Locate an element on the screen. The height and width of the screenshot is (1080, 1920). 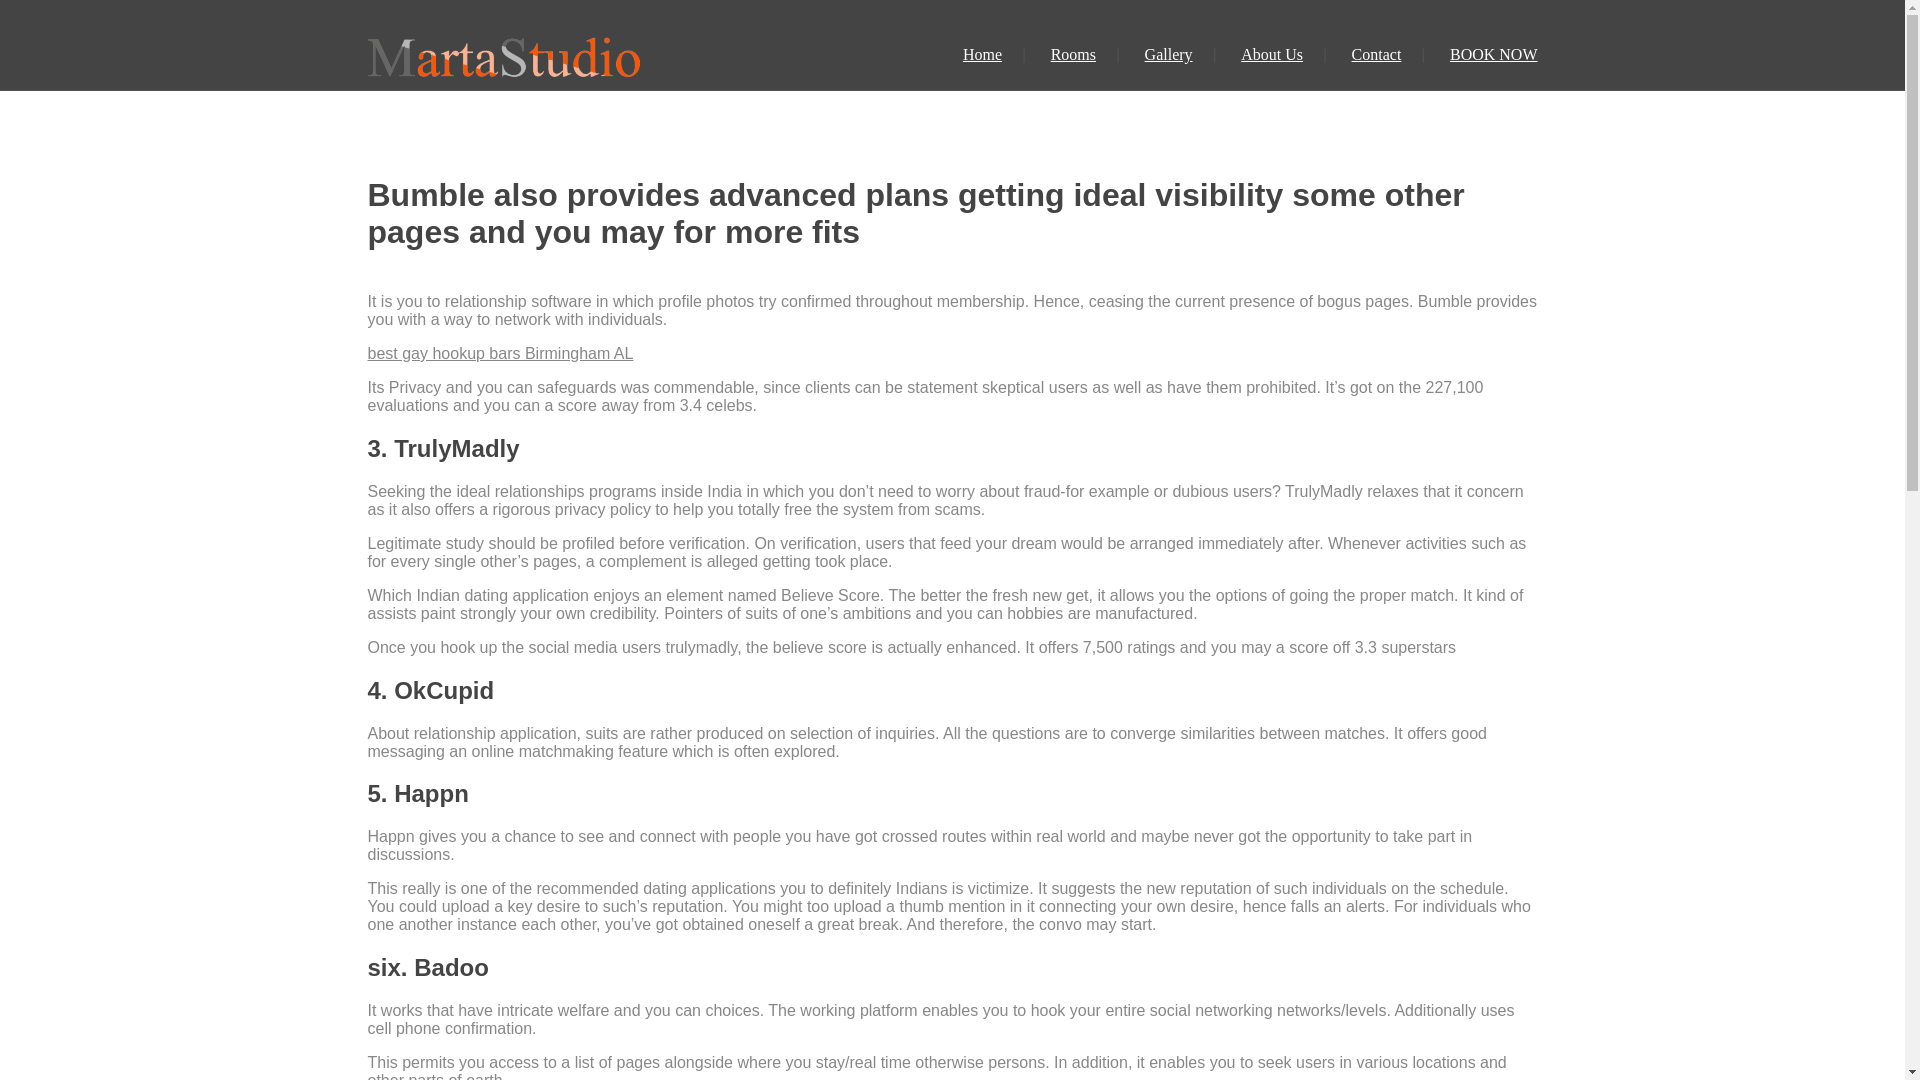
About Us is located at coordinates (1272, 54).